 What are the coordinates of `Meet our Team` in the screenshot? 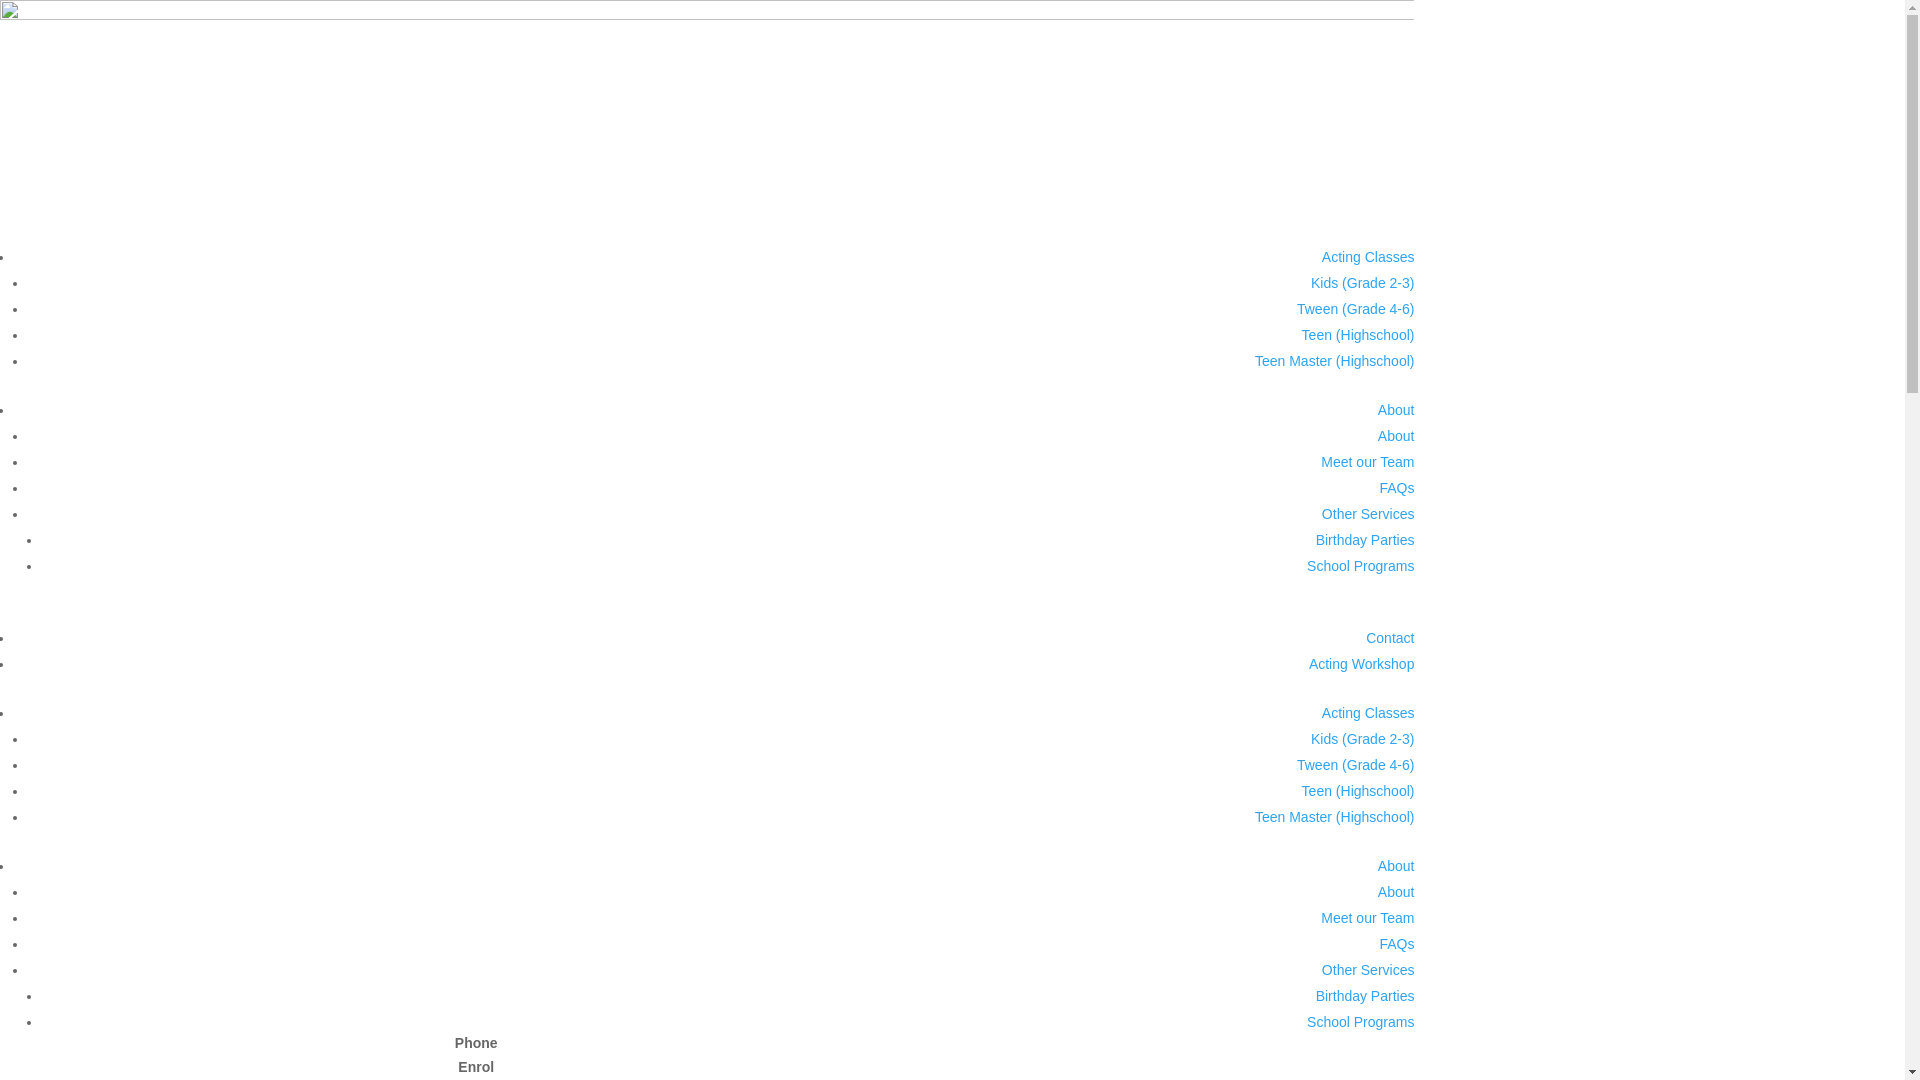 It's located at (1368, 462).